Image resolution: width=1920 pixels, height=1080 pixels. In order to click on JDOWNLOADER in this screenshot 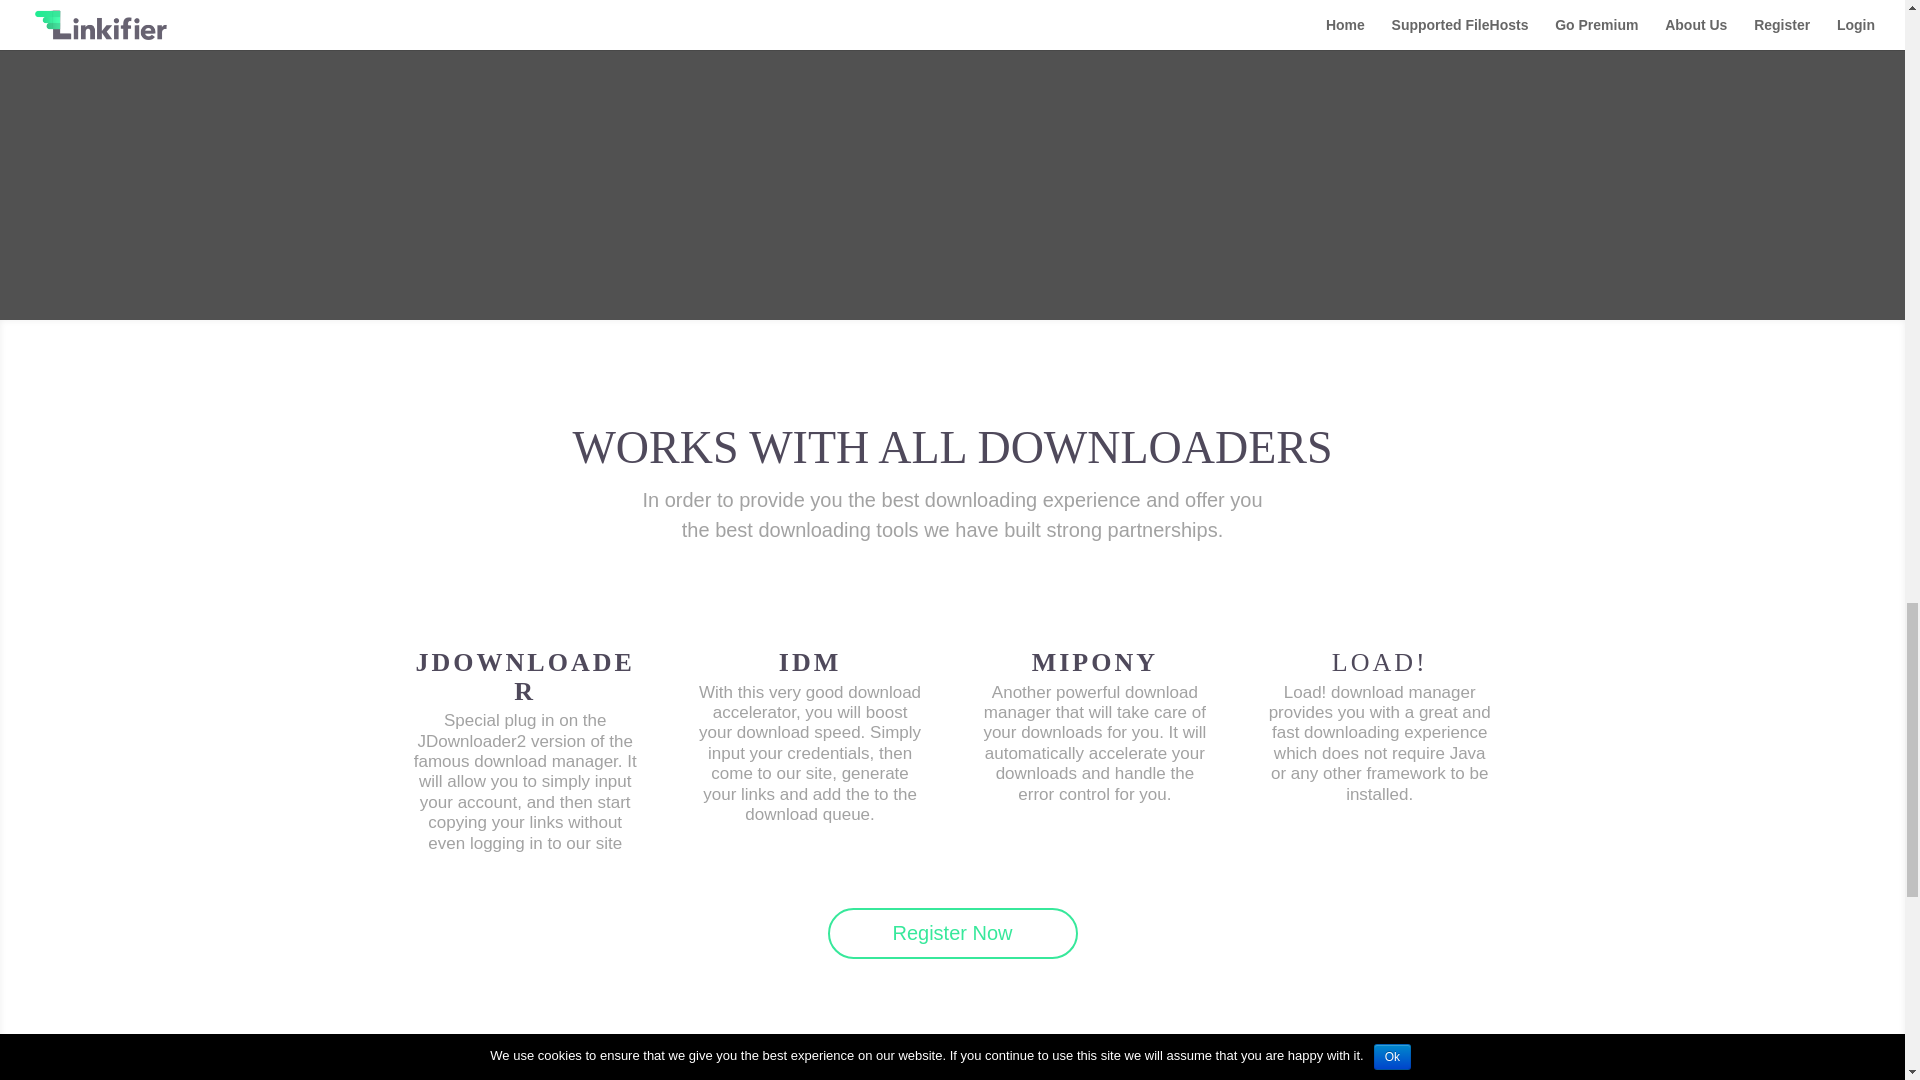, I will do `click(526, 677)`.